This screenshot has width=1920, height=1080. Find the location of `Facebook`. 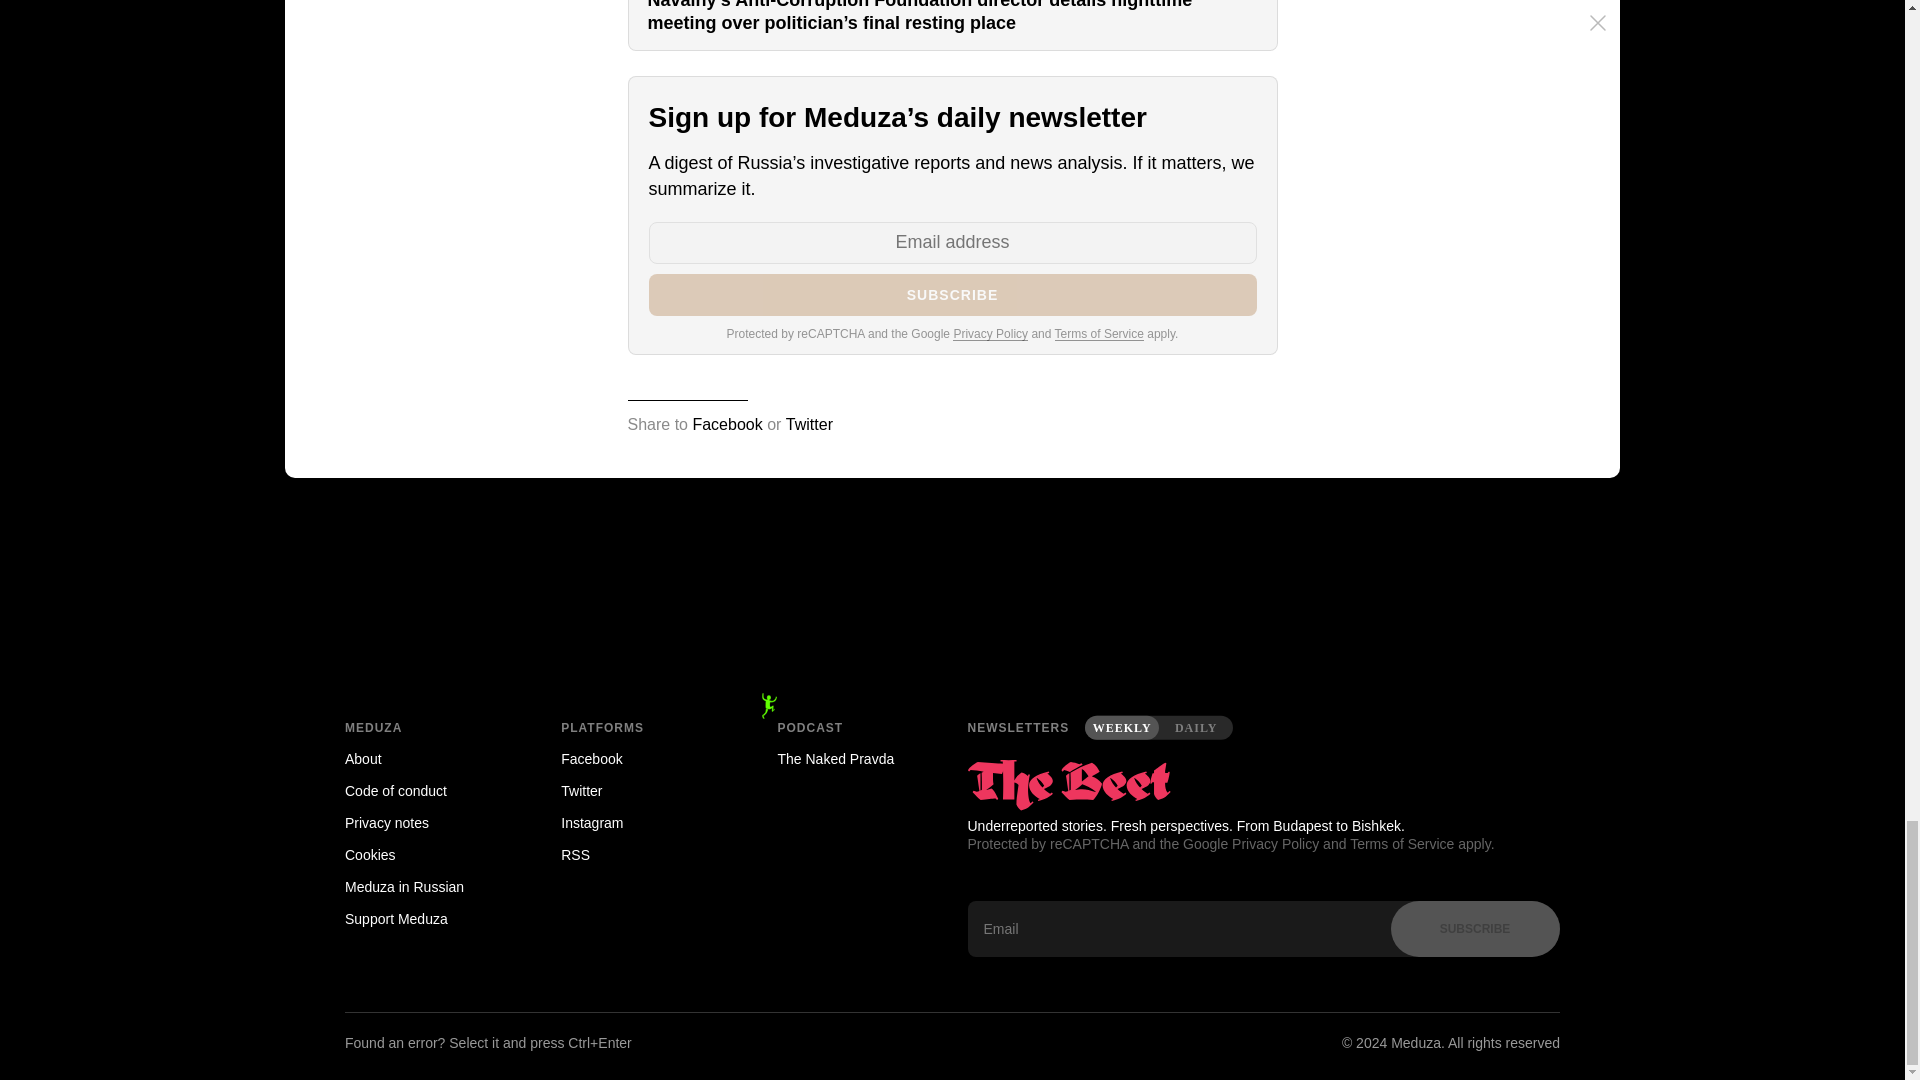

Facebook is located at coordinates (640, 759).